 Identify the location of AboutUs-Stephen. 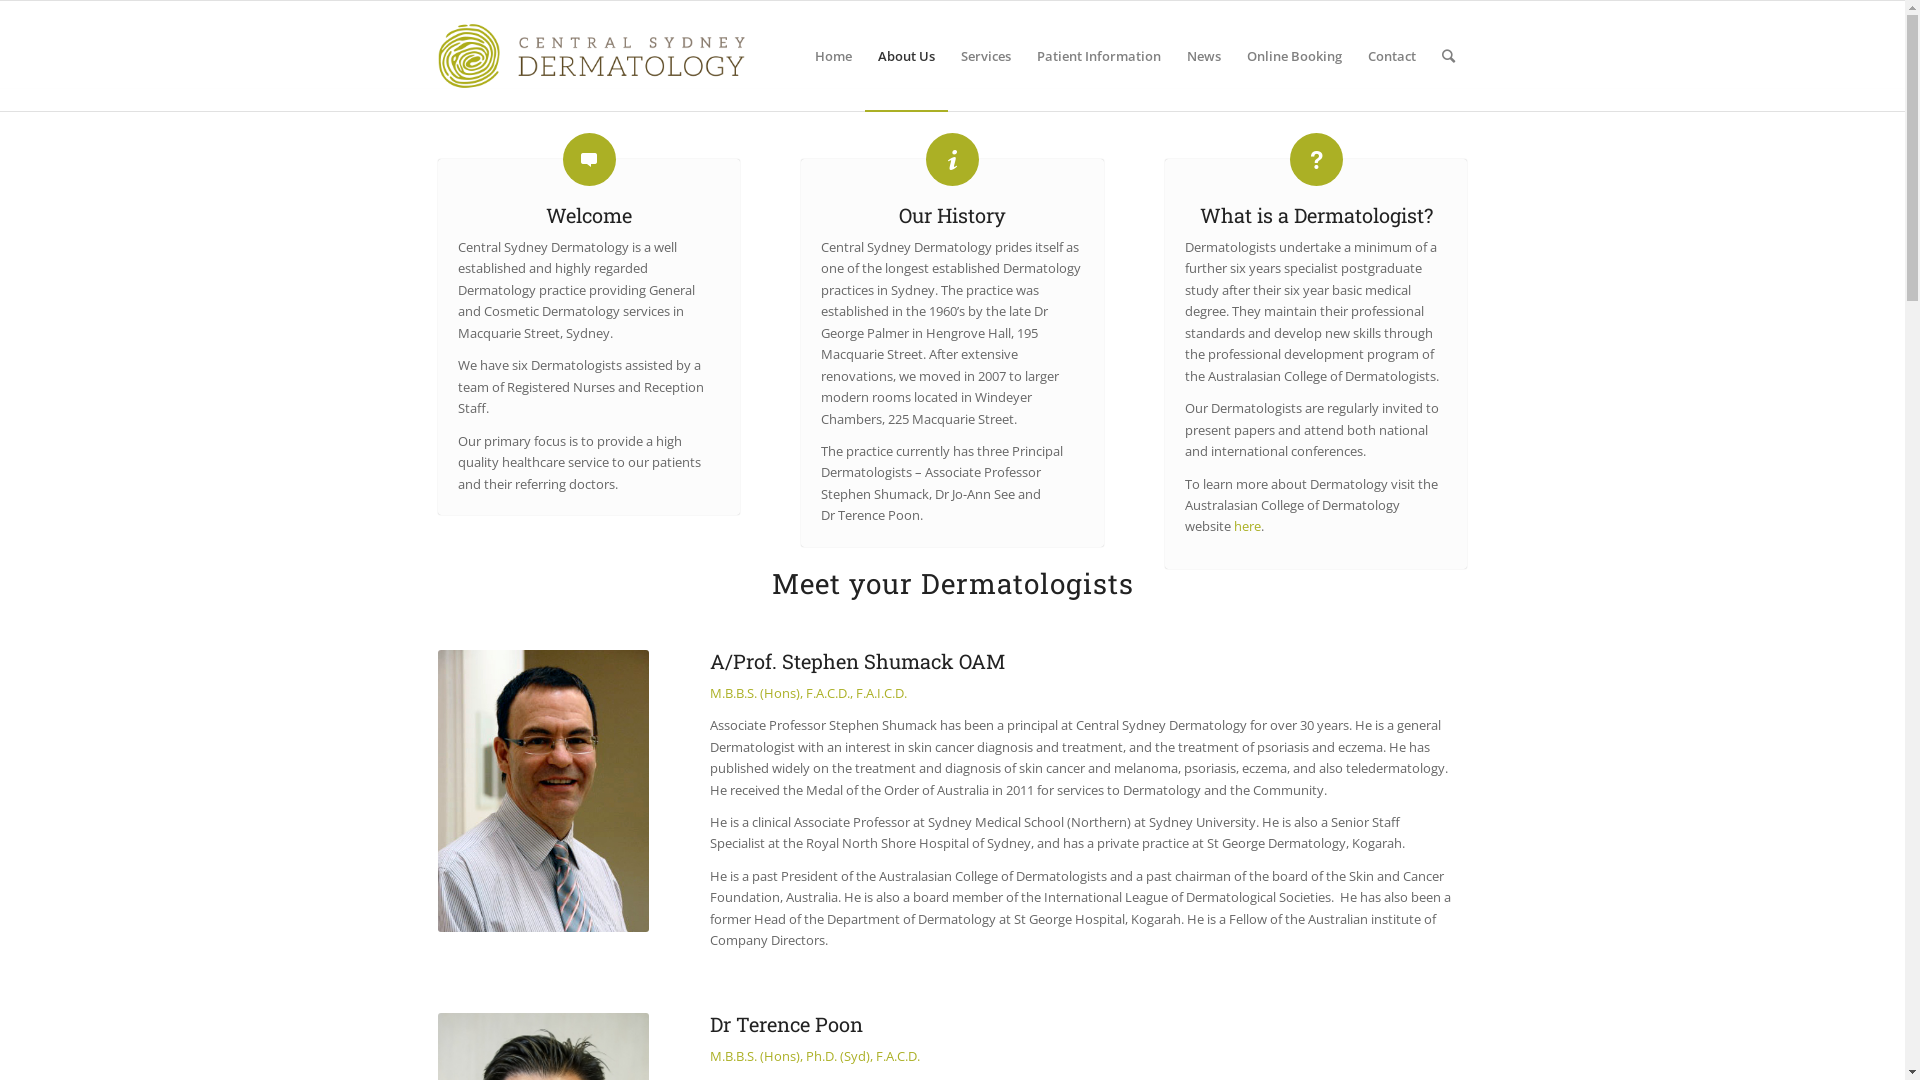
(544, 791).